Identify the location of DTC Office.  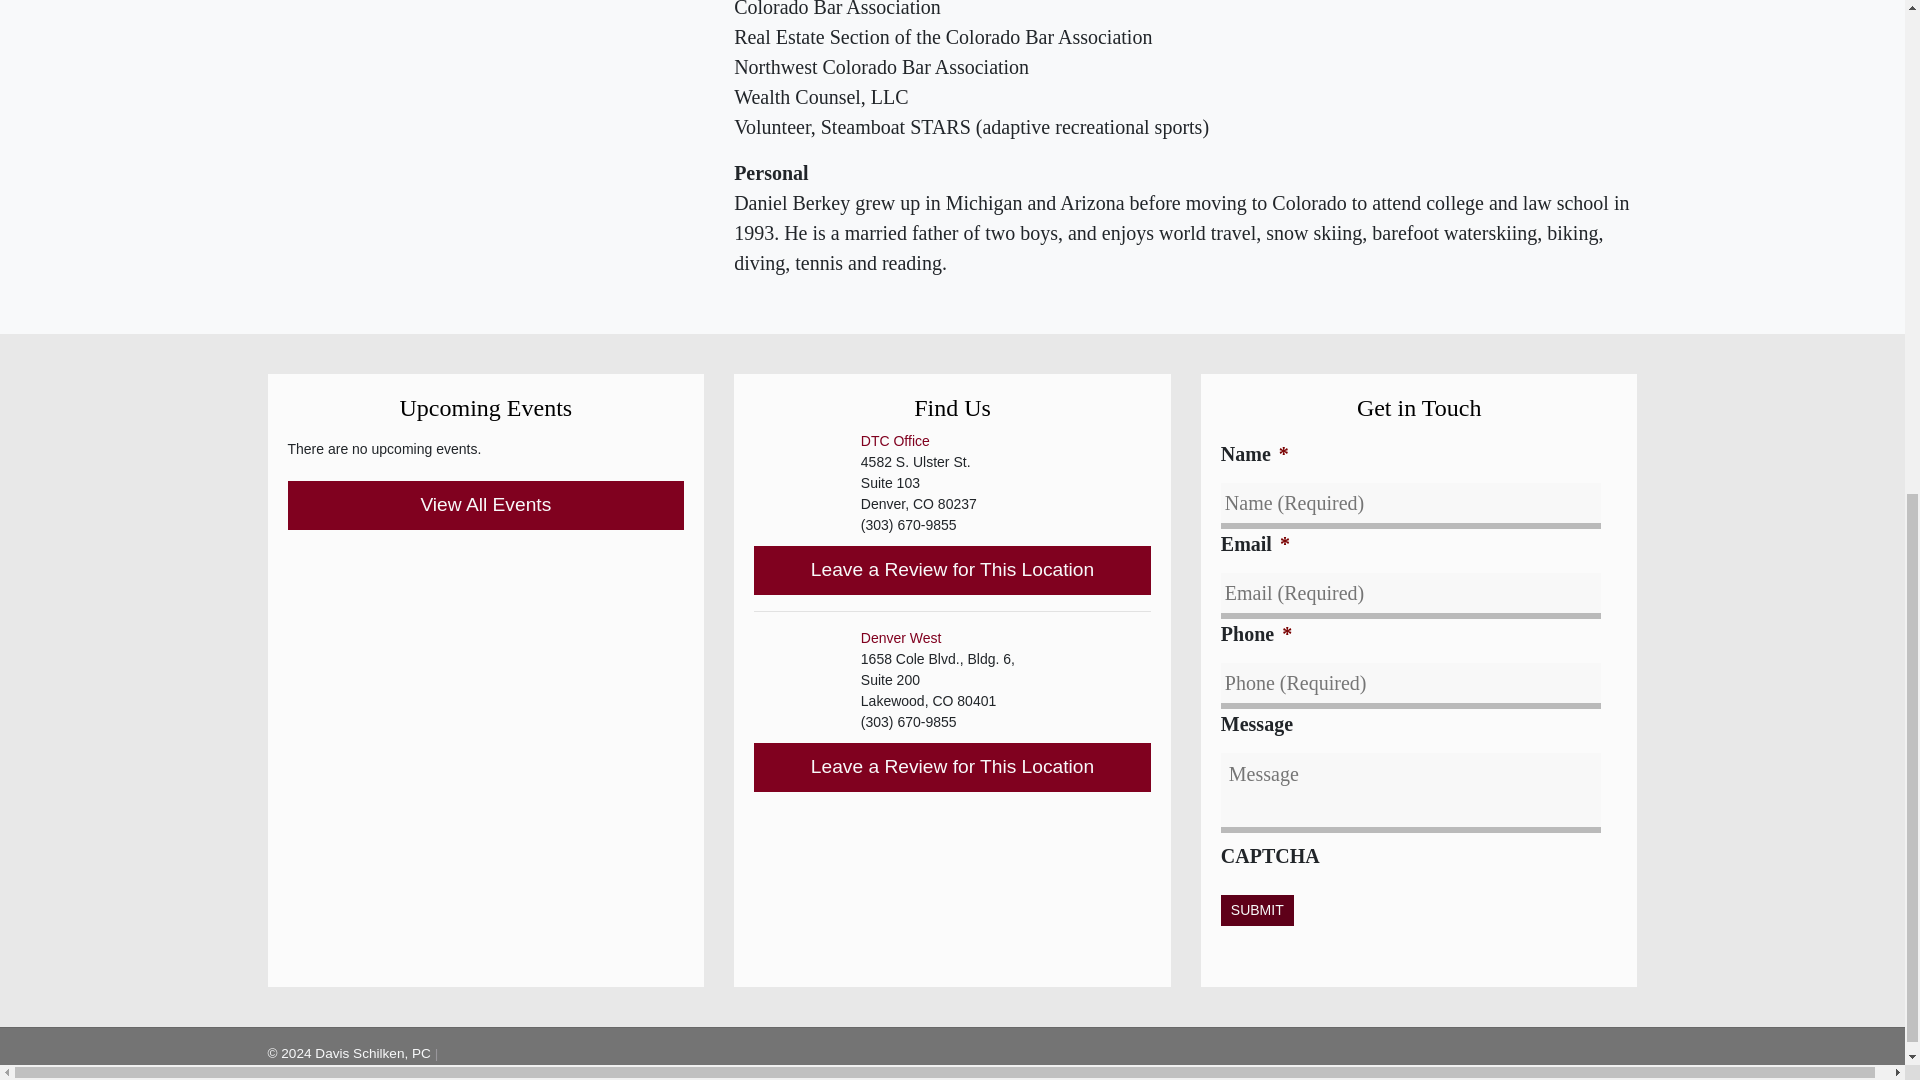
(894, 441).